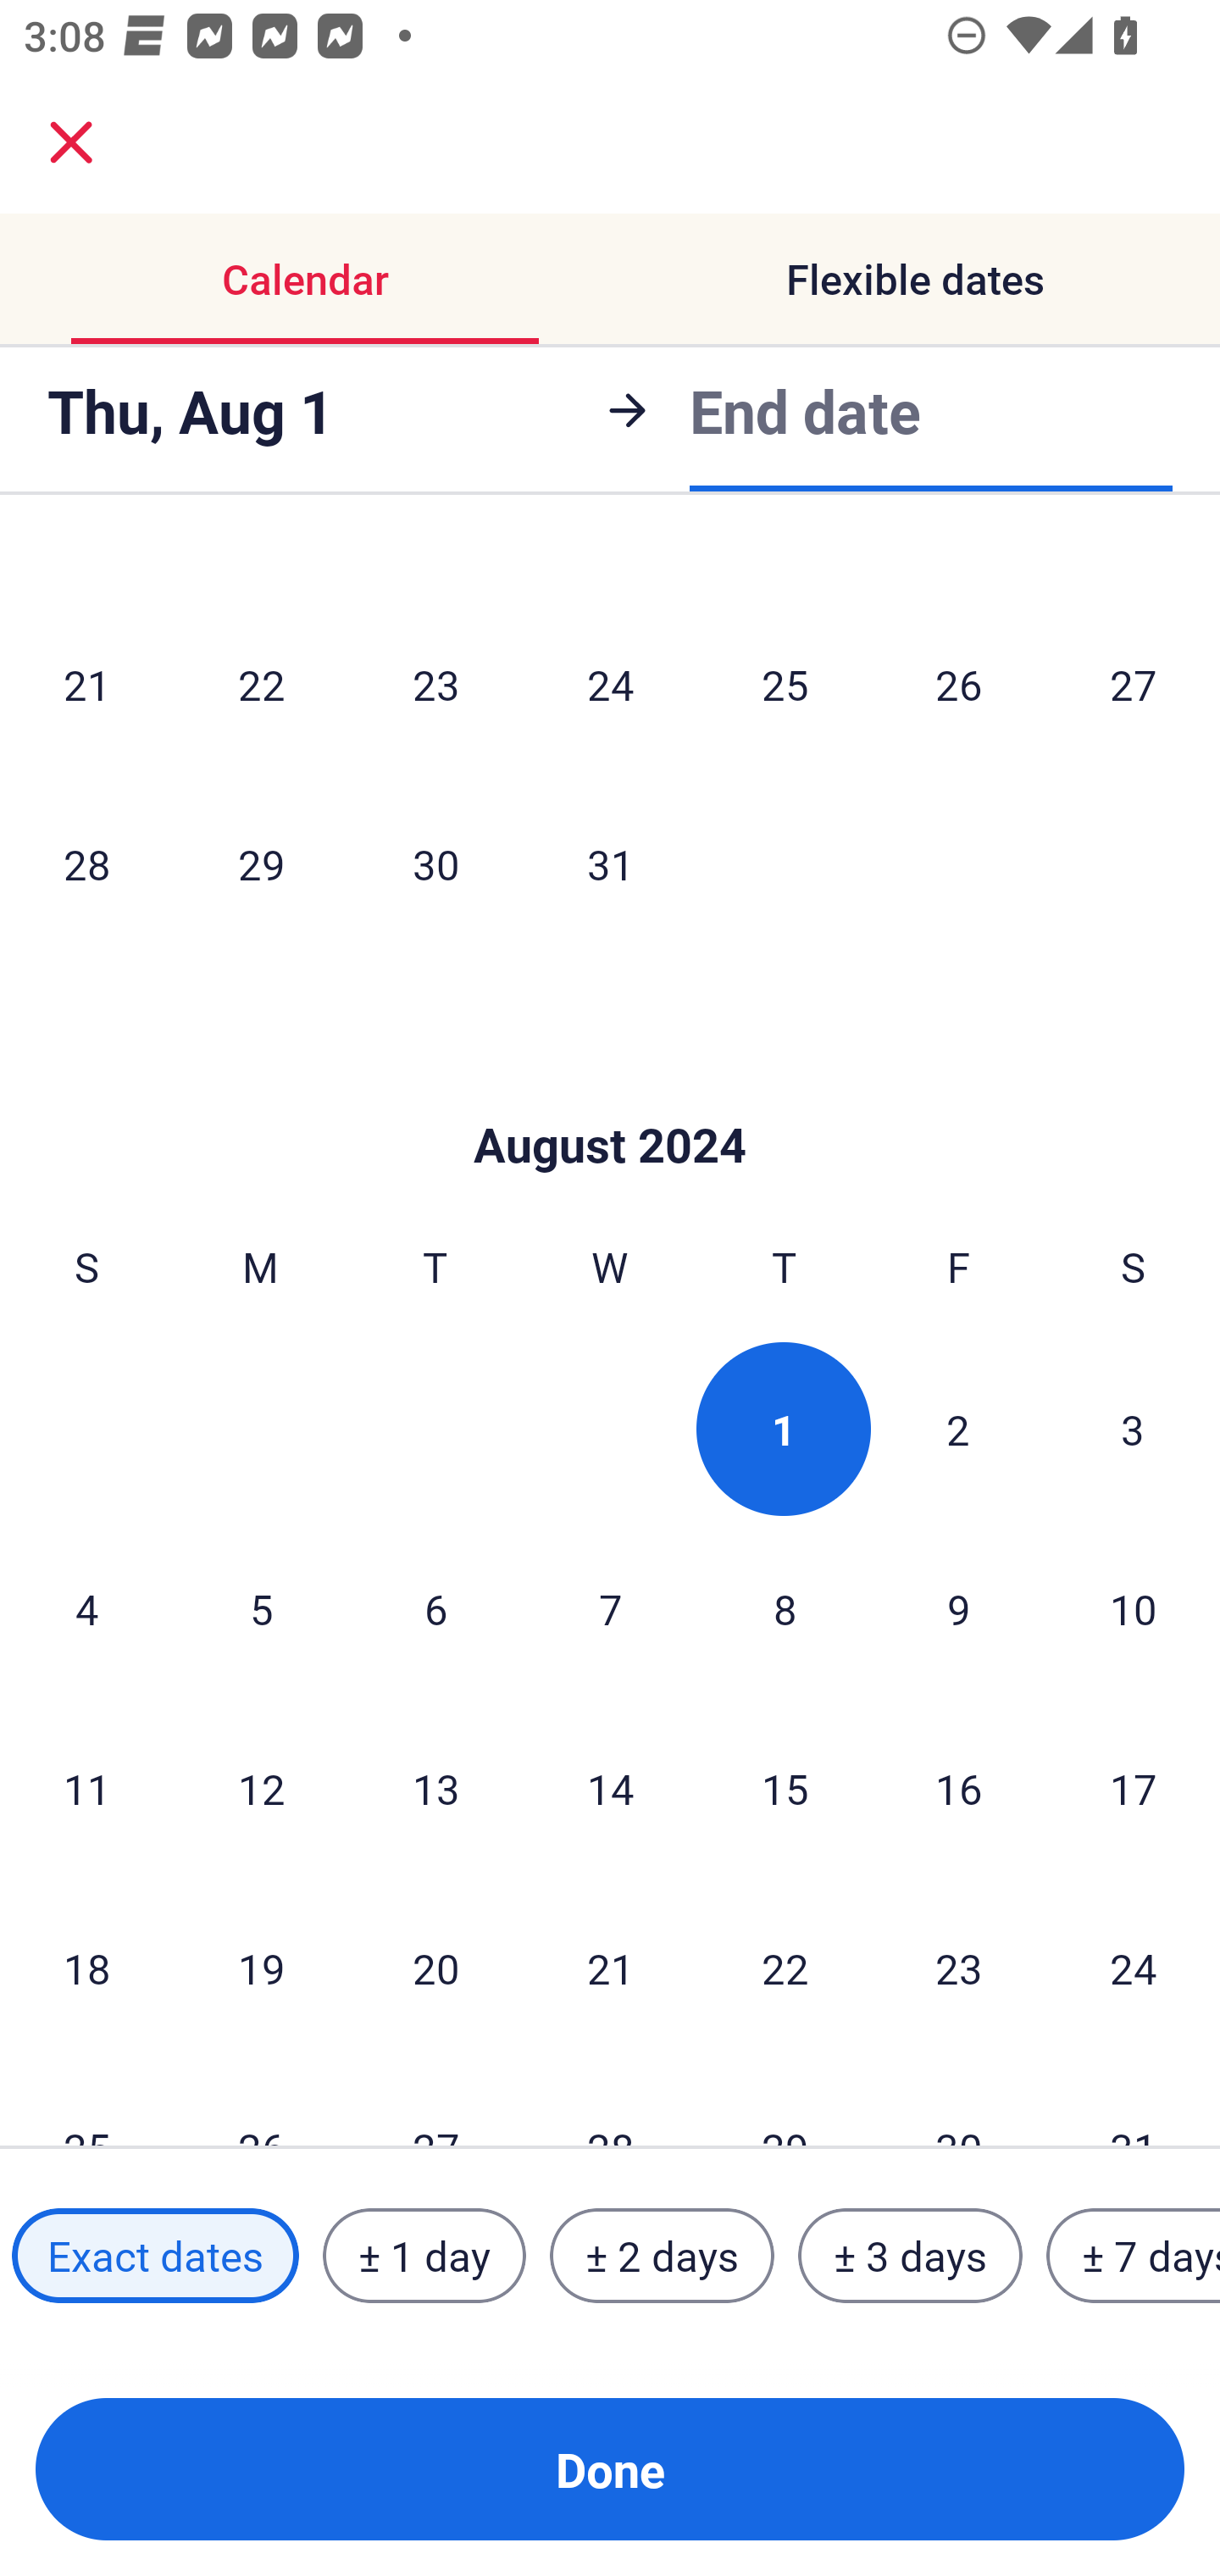 The image size is (1220, 2576). I want to click on 21 Wednesday, August 21, 2024, so click(610, 1968).